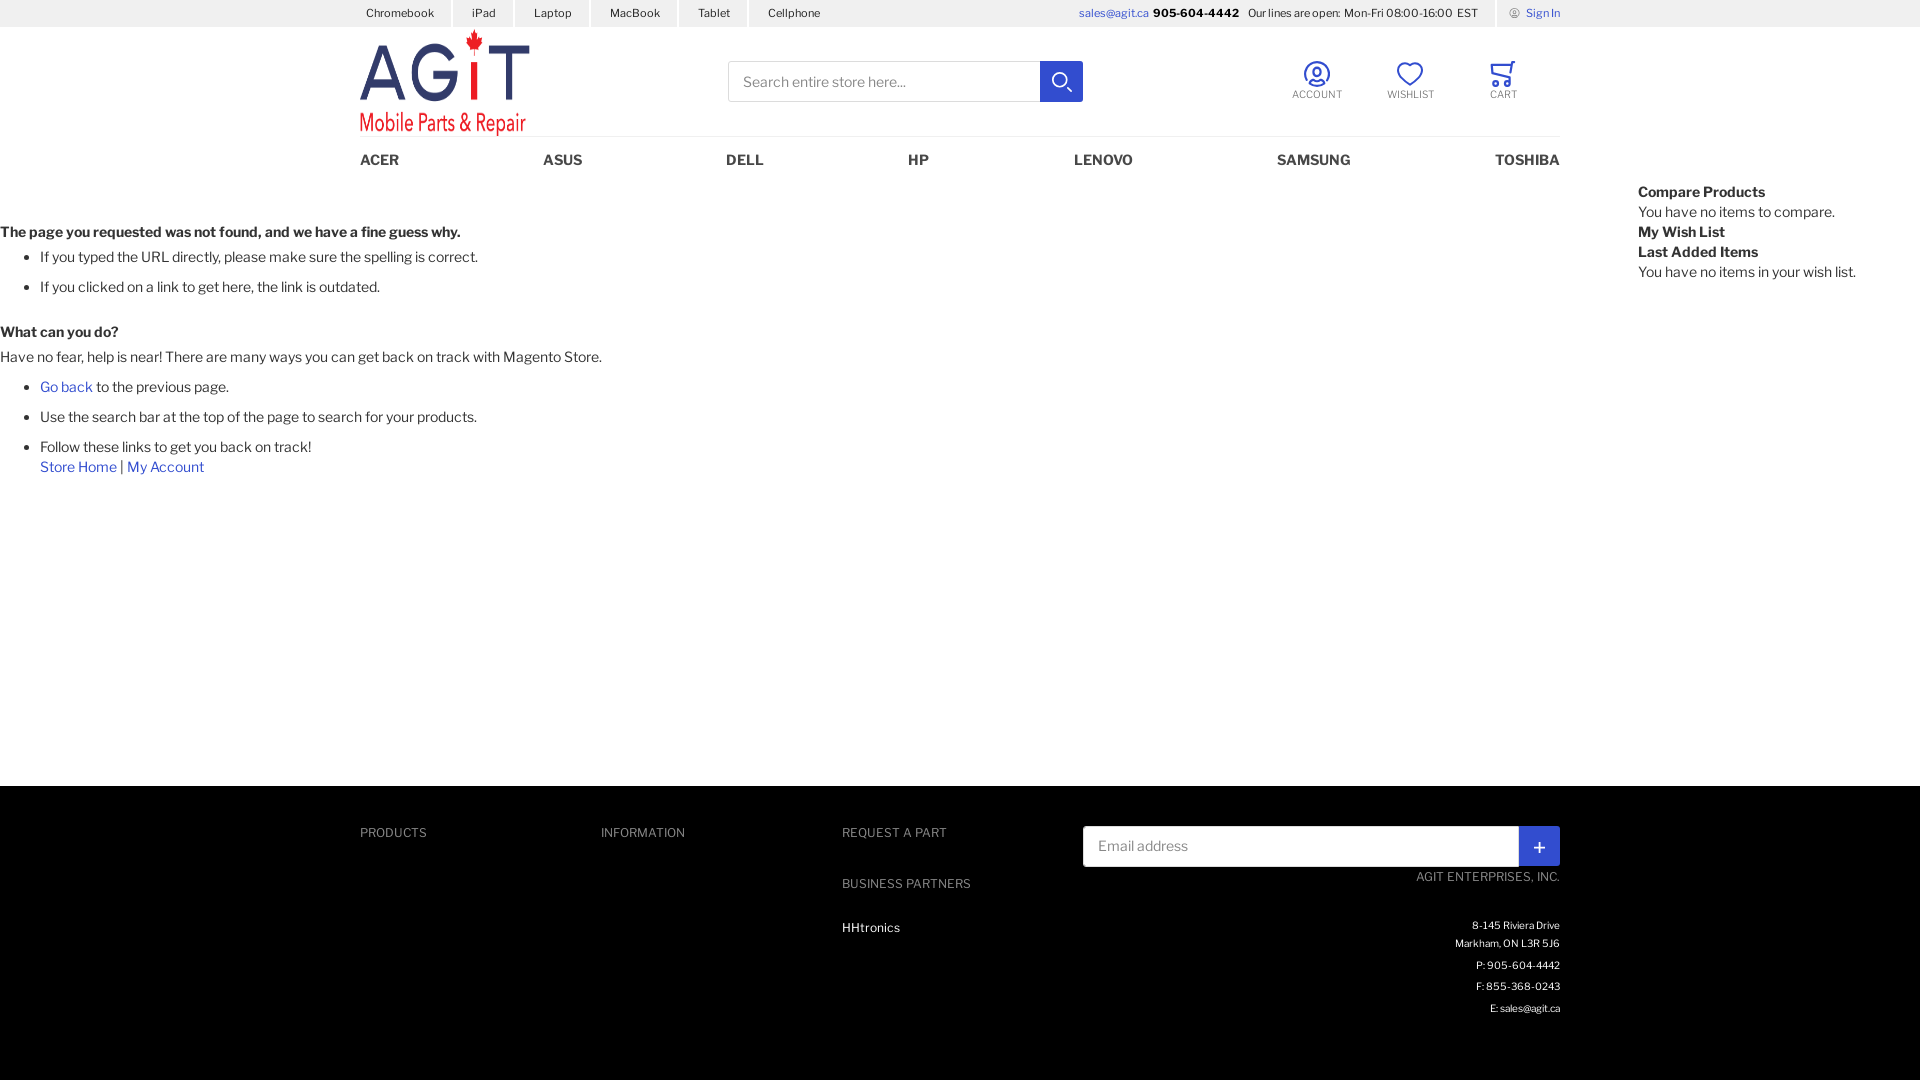  I want to click on DELL, so click(746, 160).